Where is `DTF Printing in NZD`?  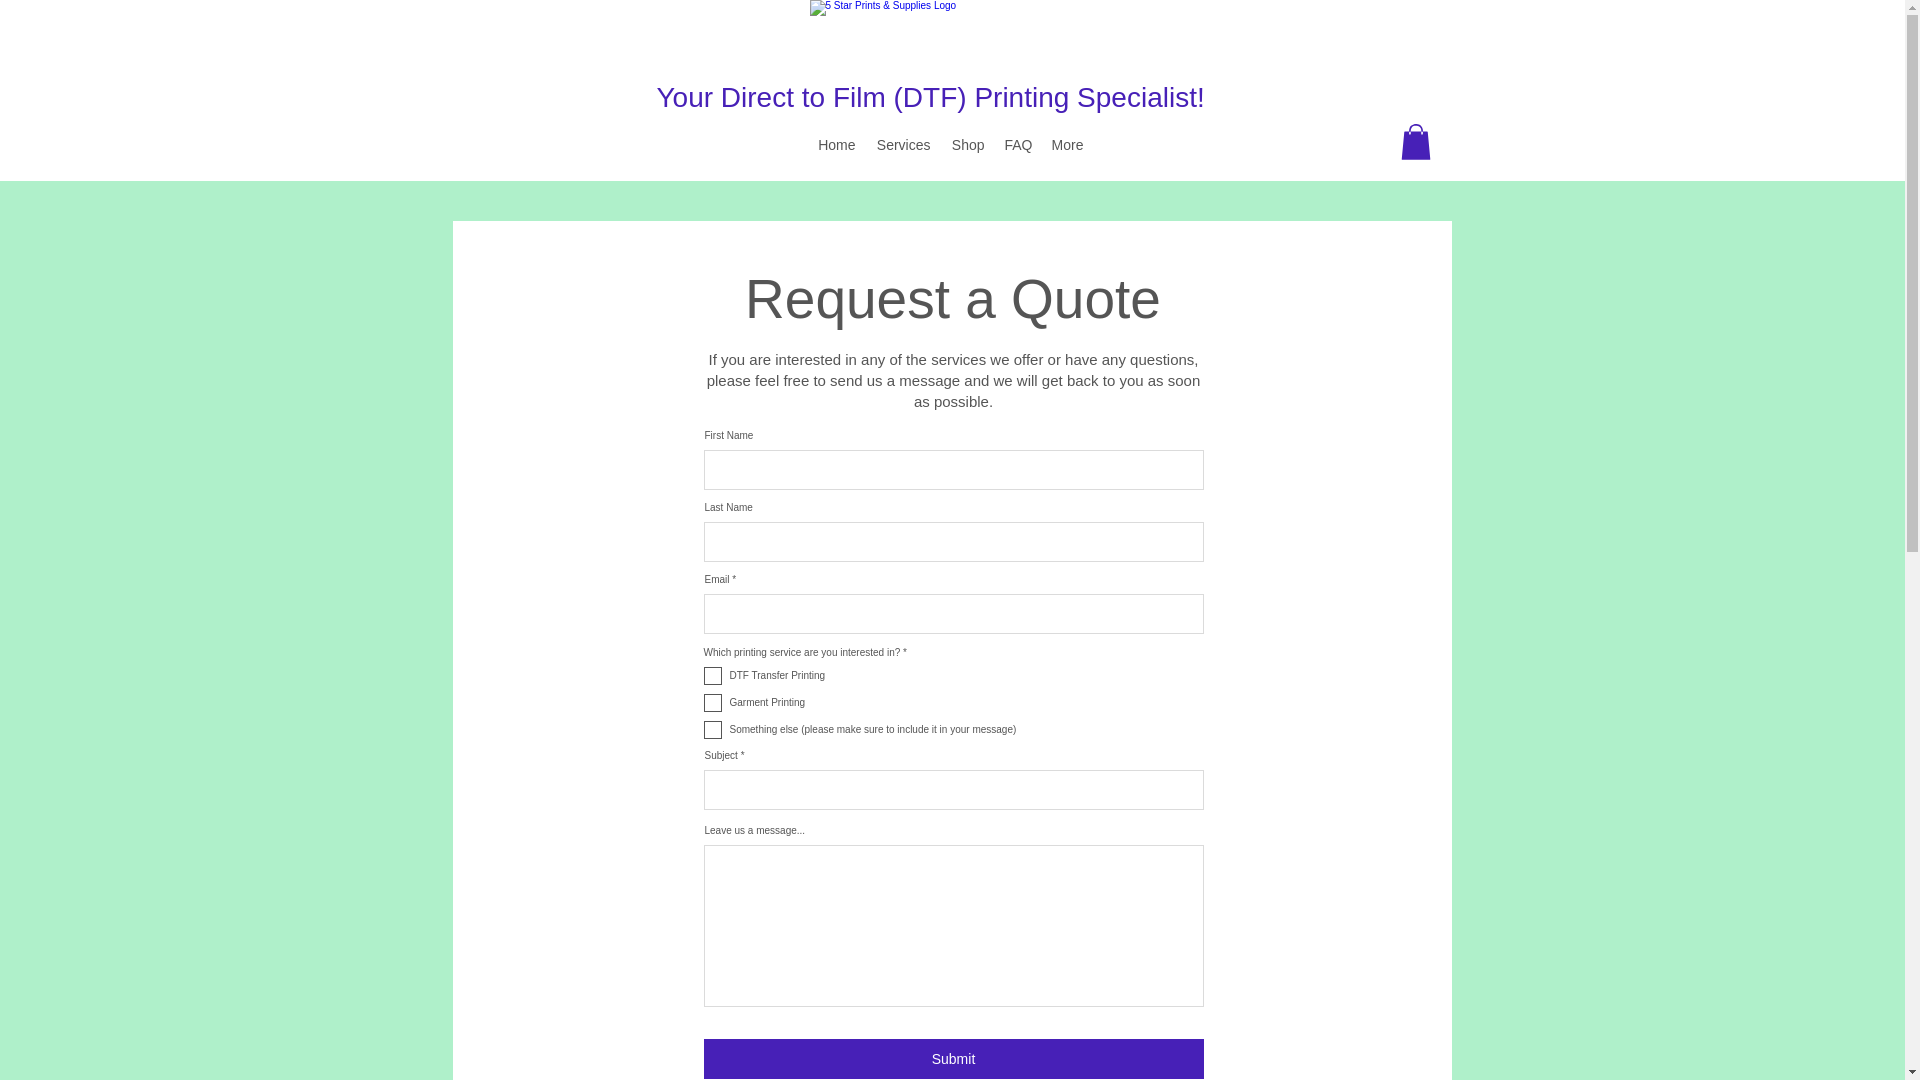 DTF Printing in NZD is located at coordinates (952, 44).